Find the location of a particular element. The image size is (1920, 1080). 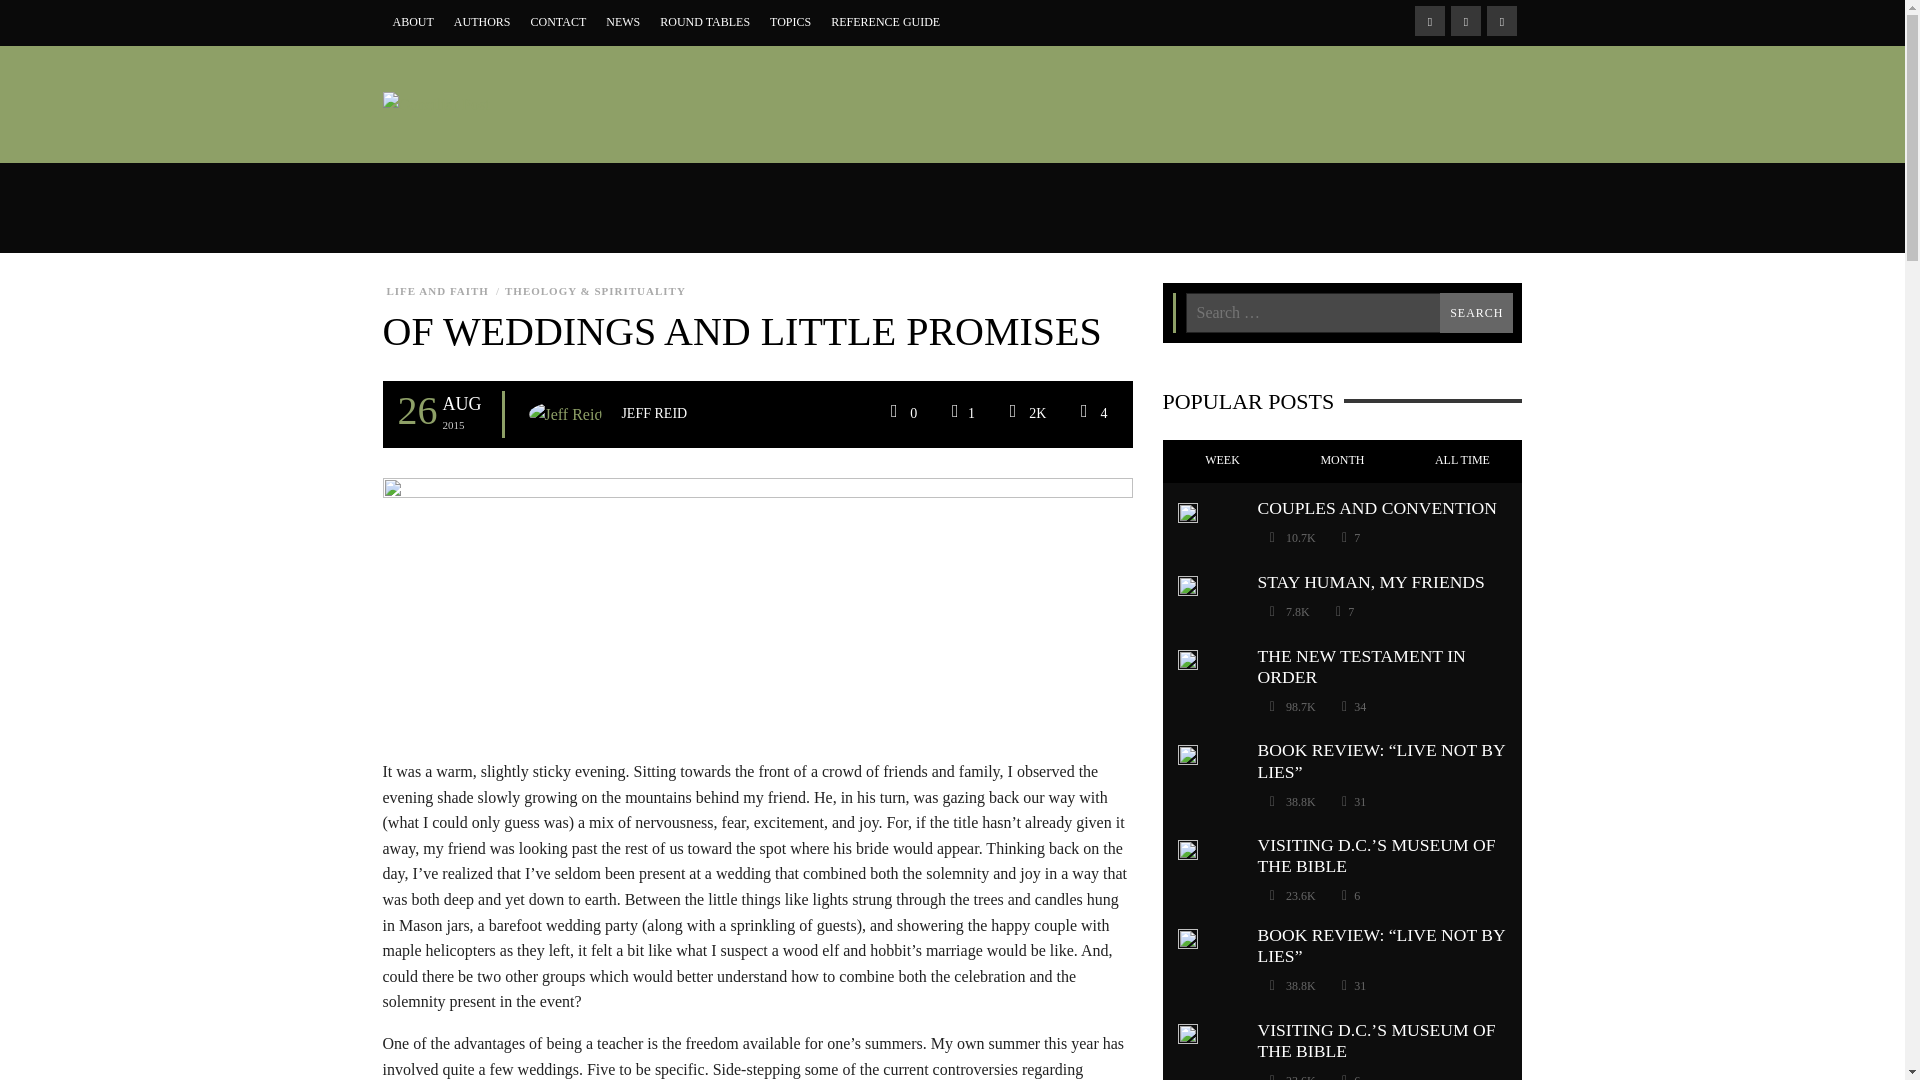

AUTHORS is located at coordinates (482, 23).